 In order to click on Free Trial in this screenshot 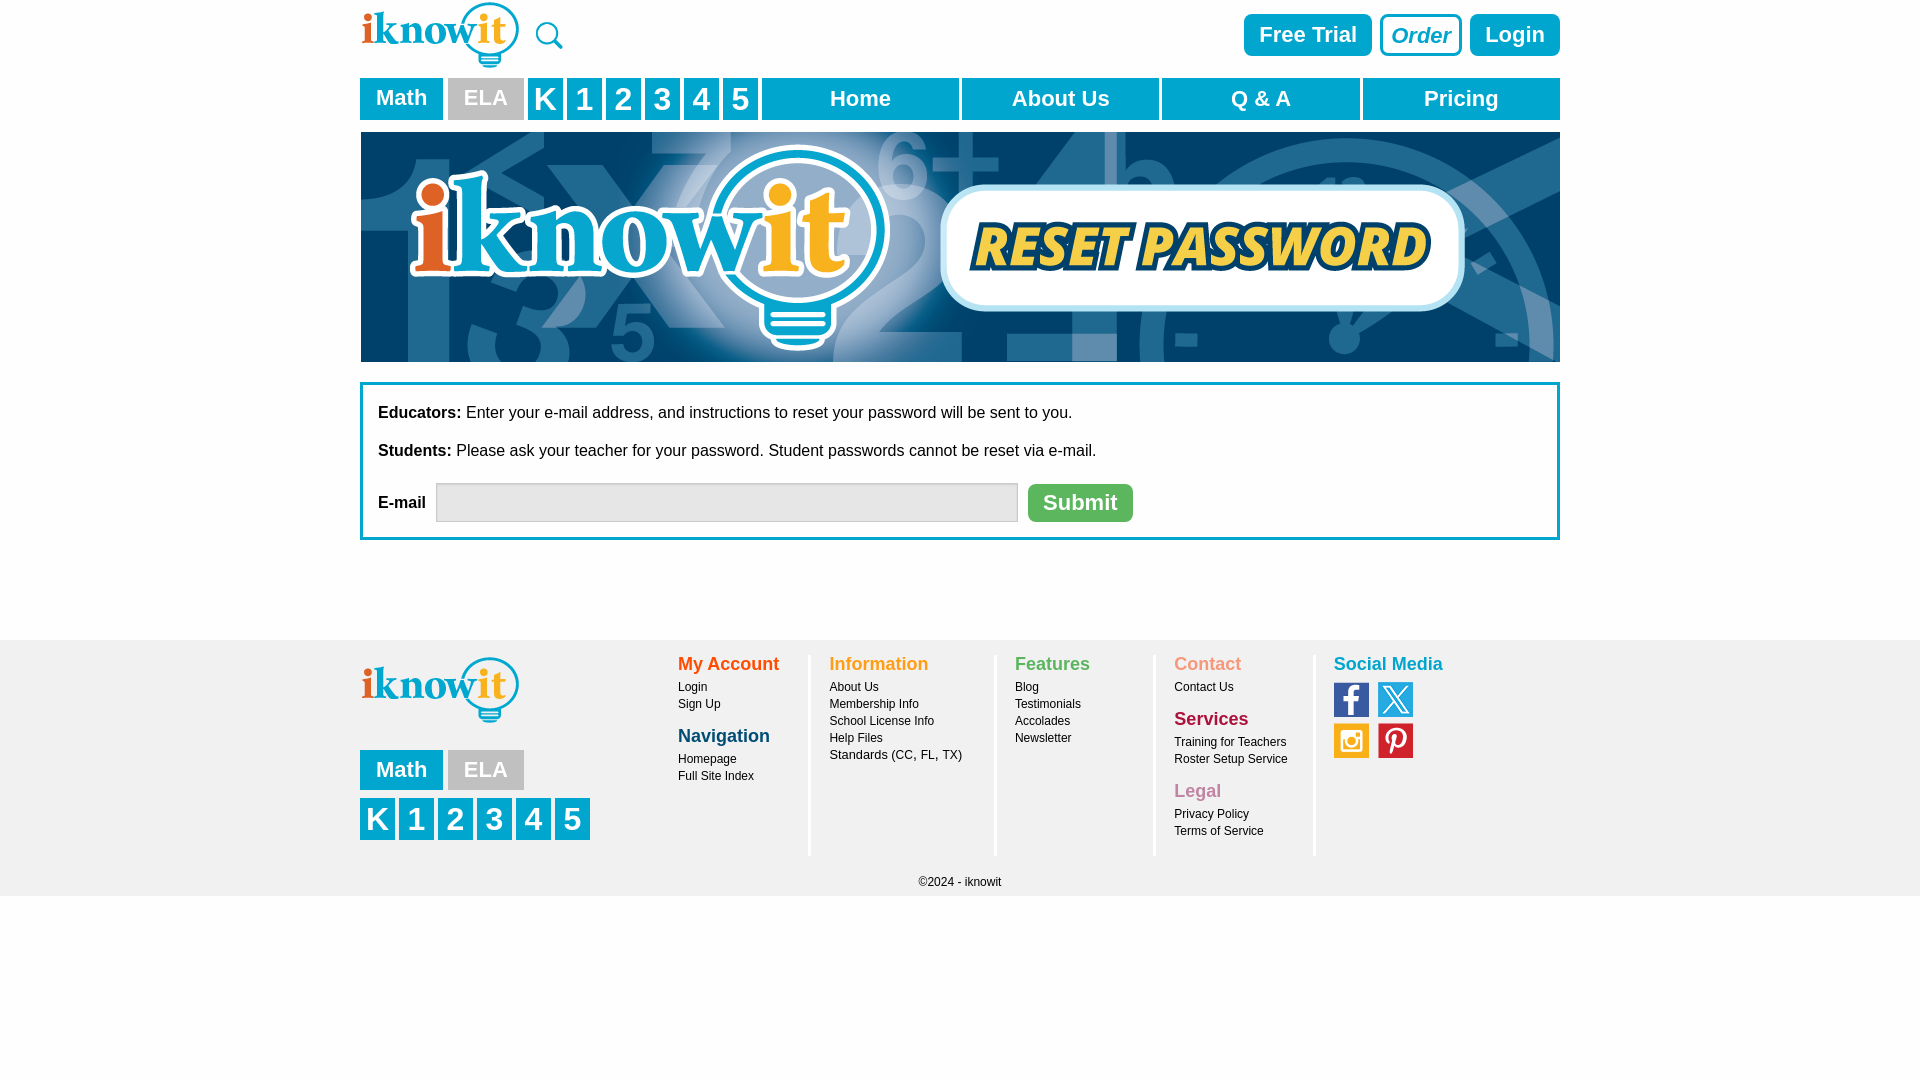, I will do `click(1308, 35)`.